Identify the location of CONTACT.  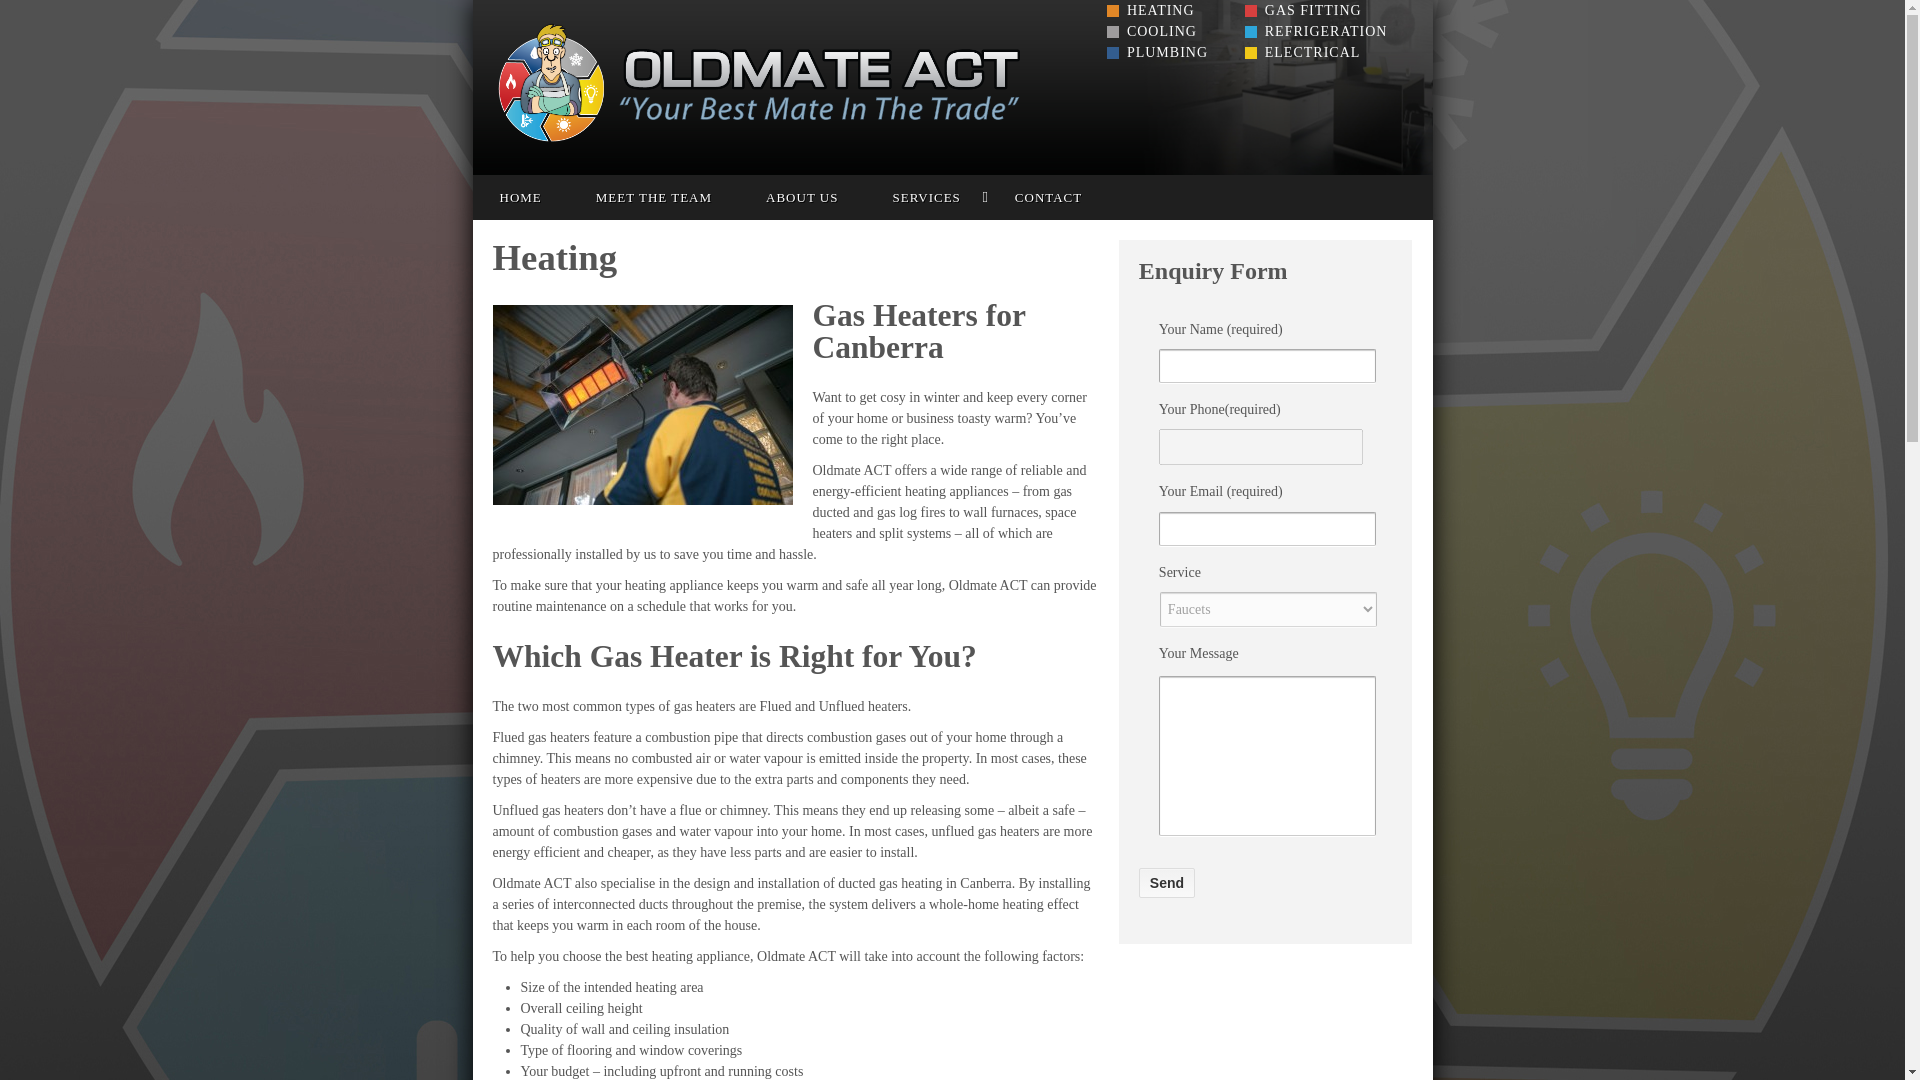
(1048, 197).